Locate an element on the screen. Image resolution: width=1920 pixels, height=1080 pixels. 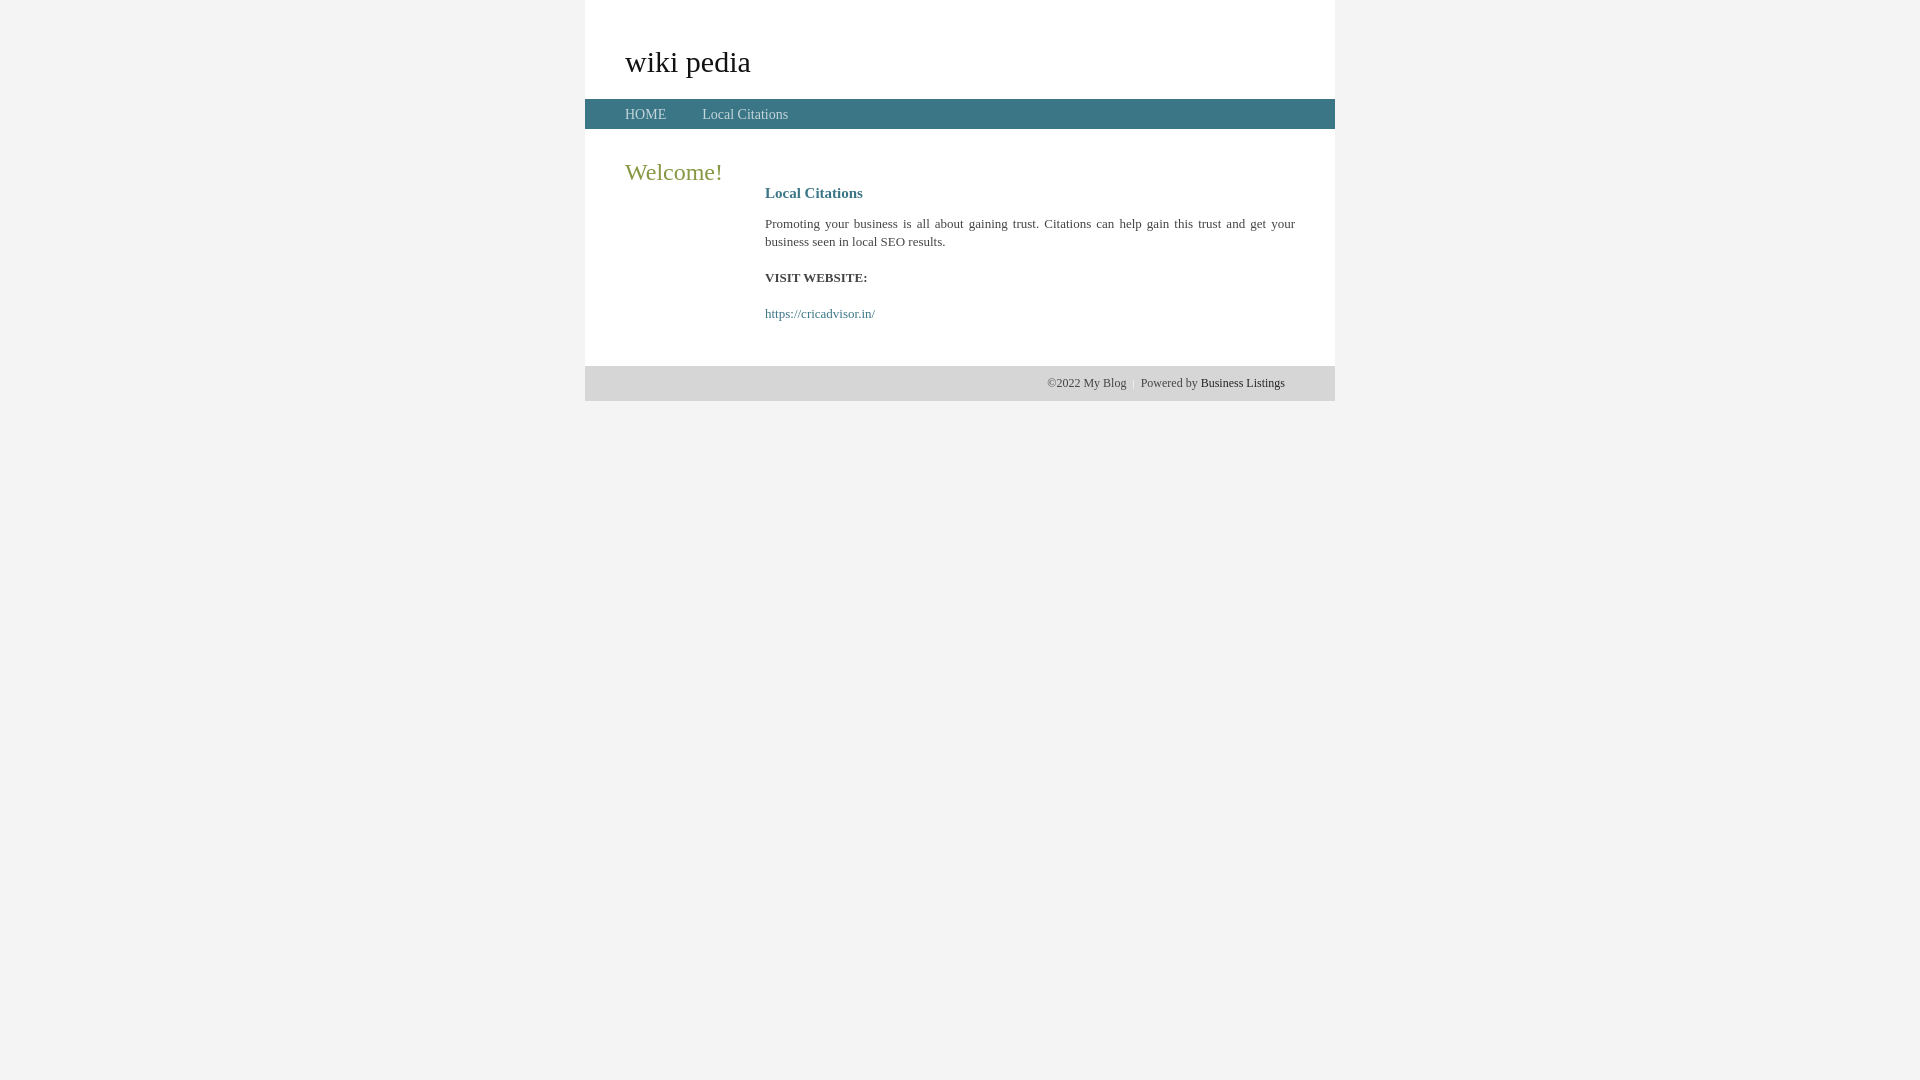
Local Citations is located at coordinates (745, 114).